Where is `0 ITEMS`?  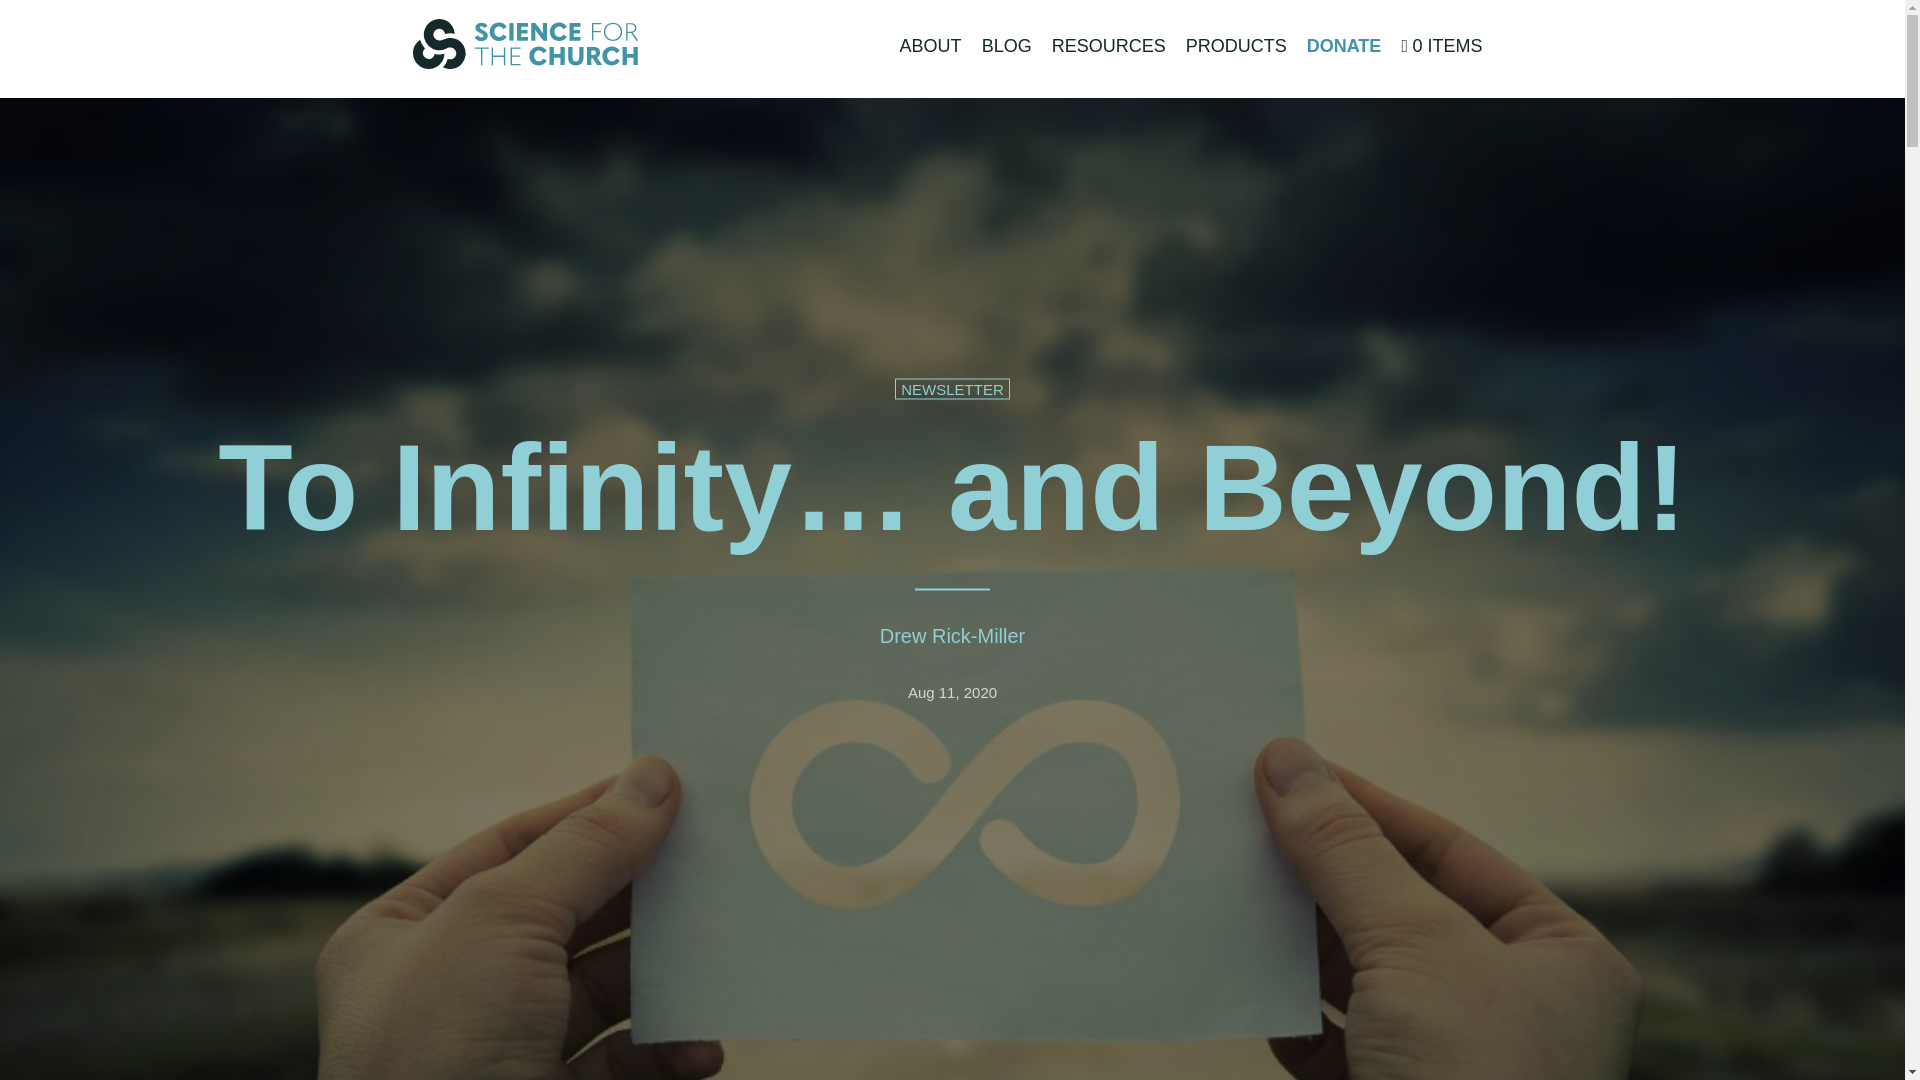 0 ITEMS is located at coordinates (1440, 46).